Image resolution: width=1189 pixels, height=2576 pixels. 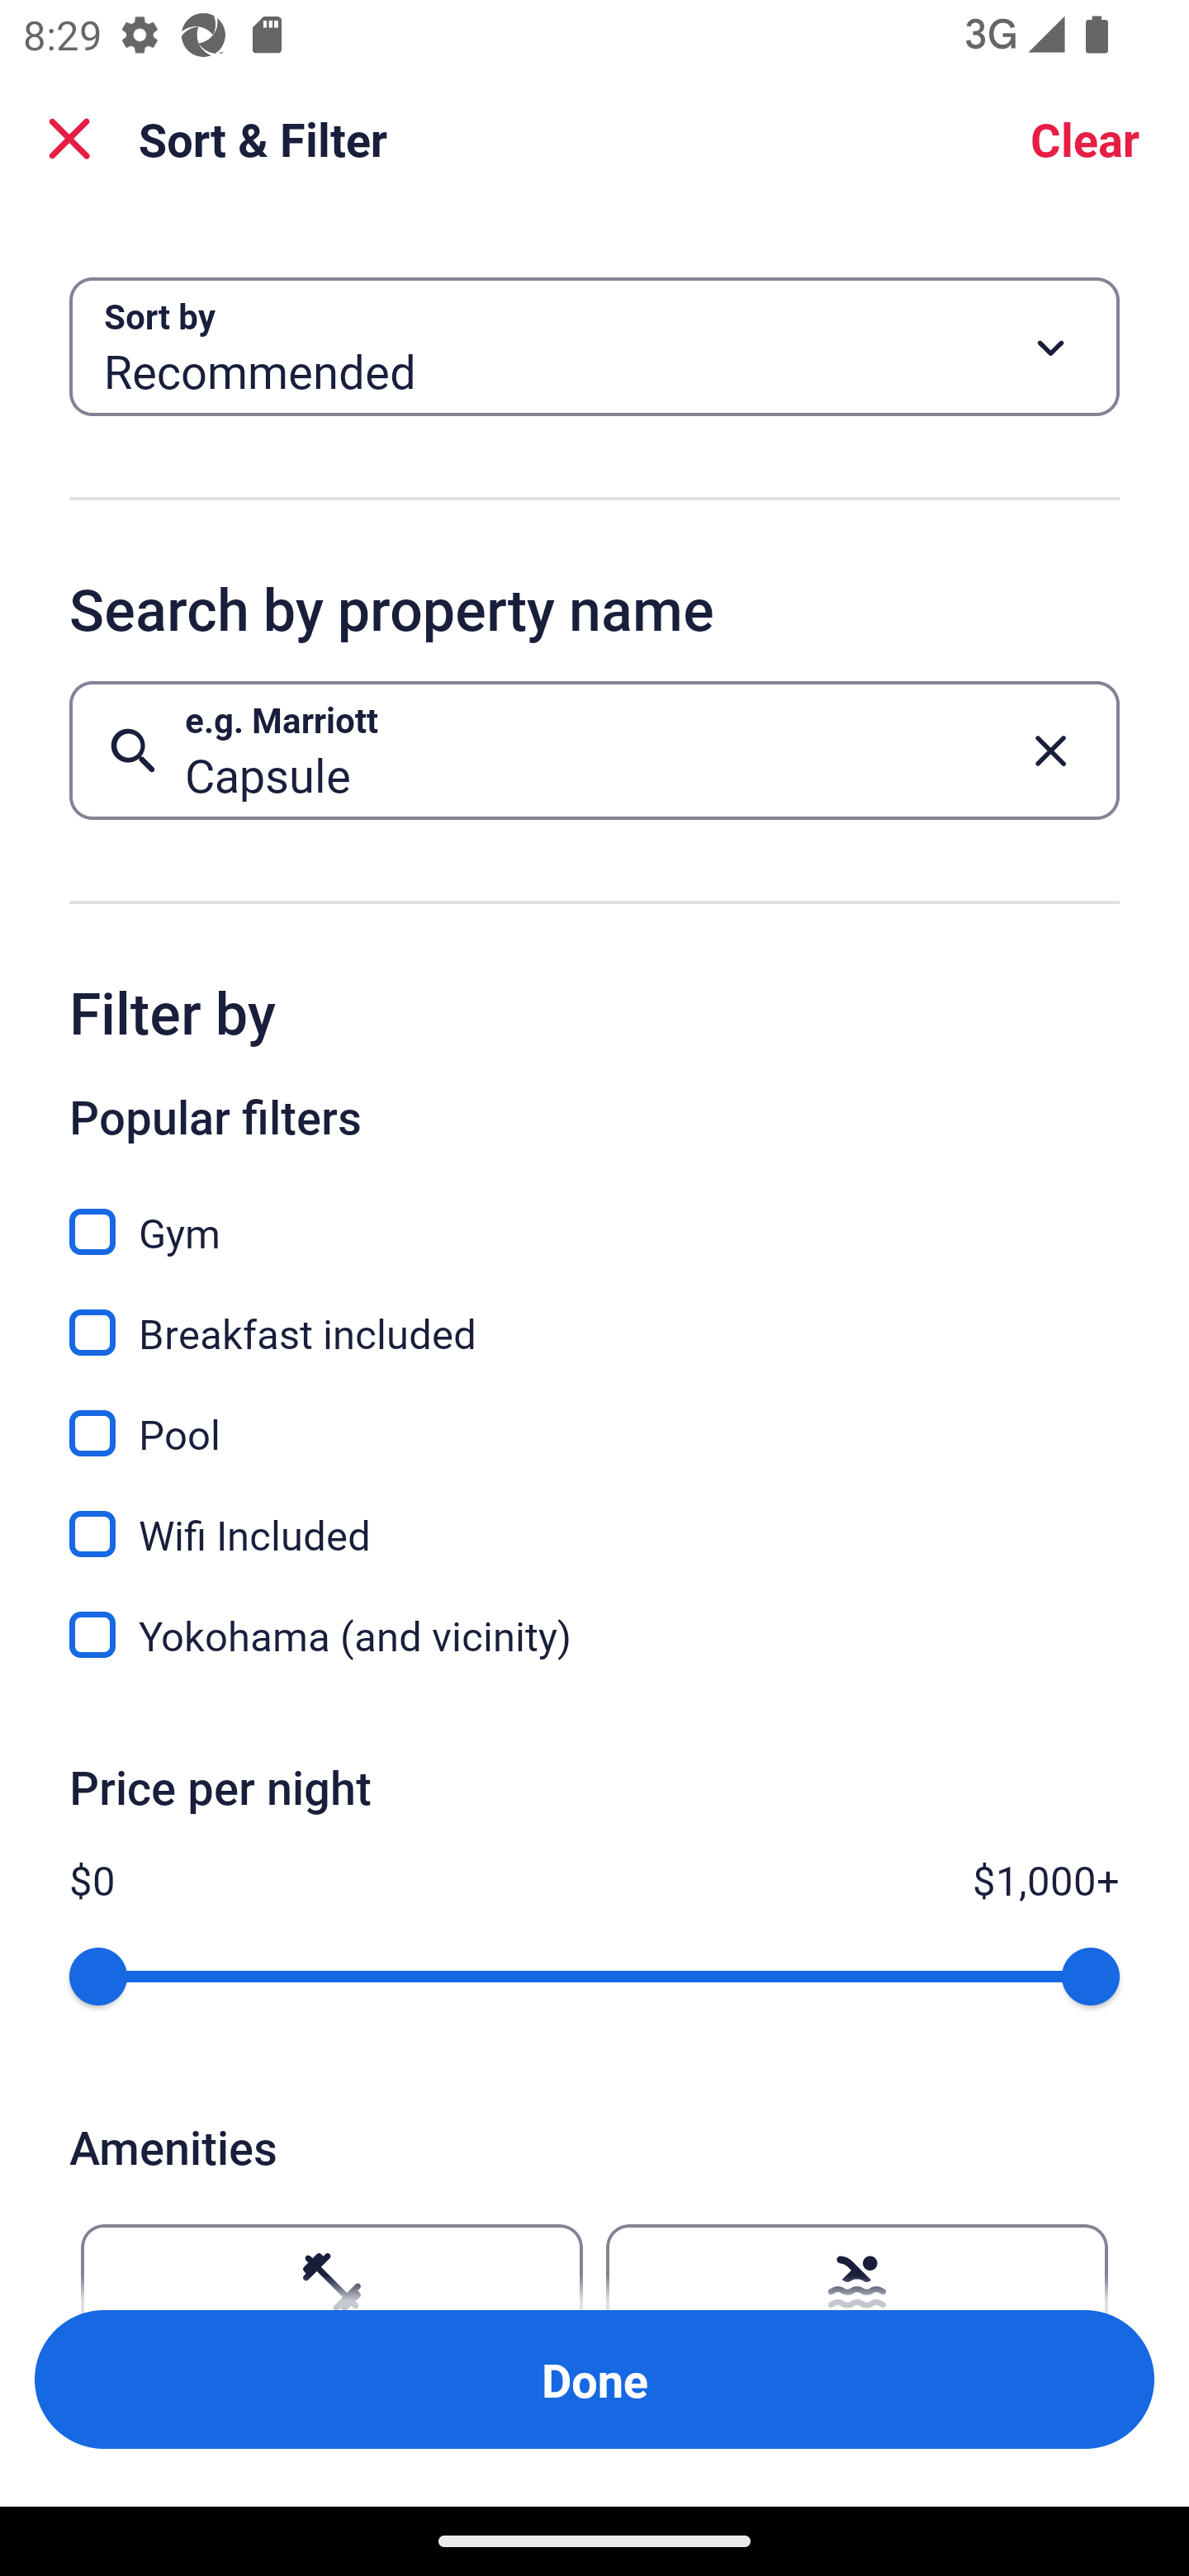 I want to click on Clear, so click(x=1085, y=139).